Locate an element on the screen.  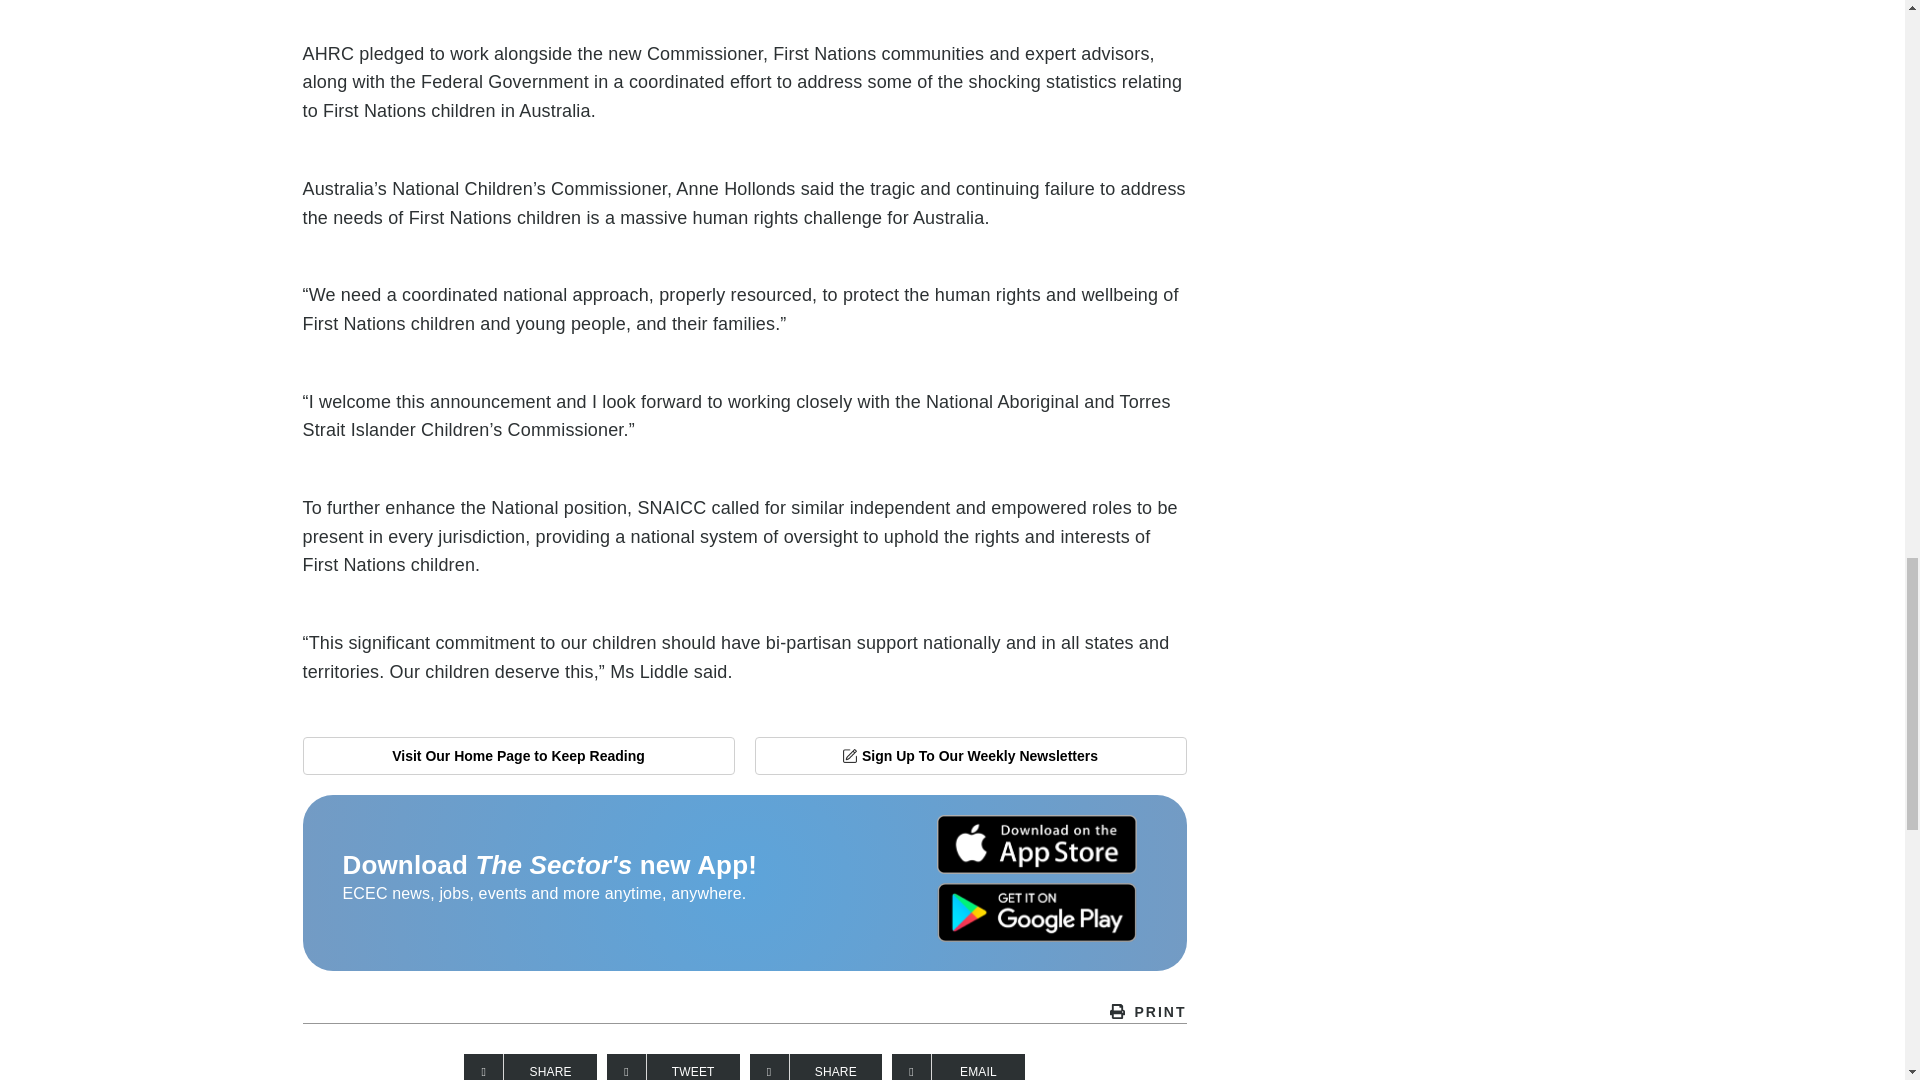
SHARE is located at coordinates (530, 1067).